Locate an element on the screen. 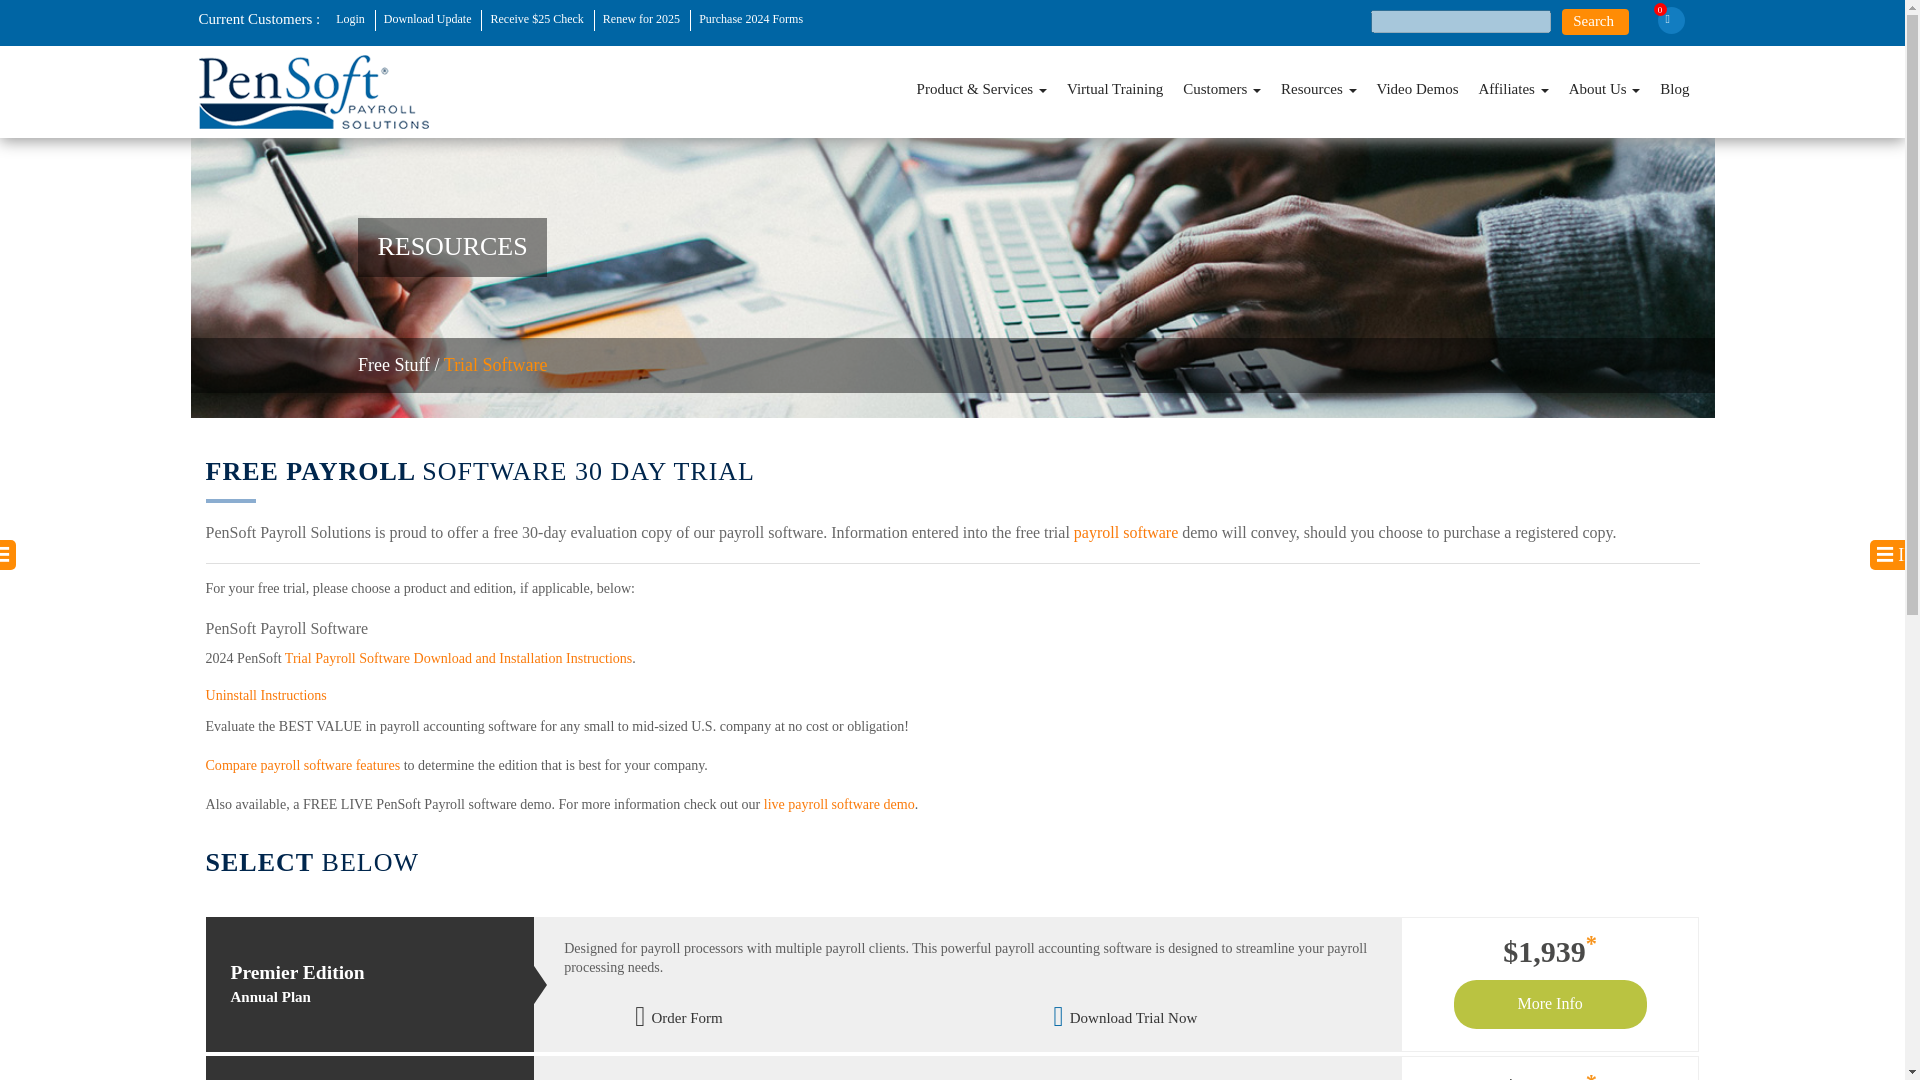 The height and width of the screenshot is (1080, 1920). Search is located at coordinates (1596, 20).